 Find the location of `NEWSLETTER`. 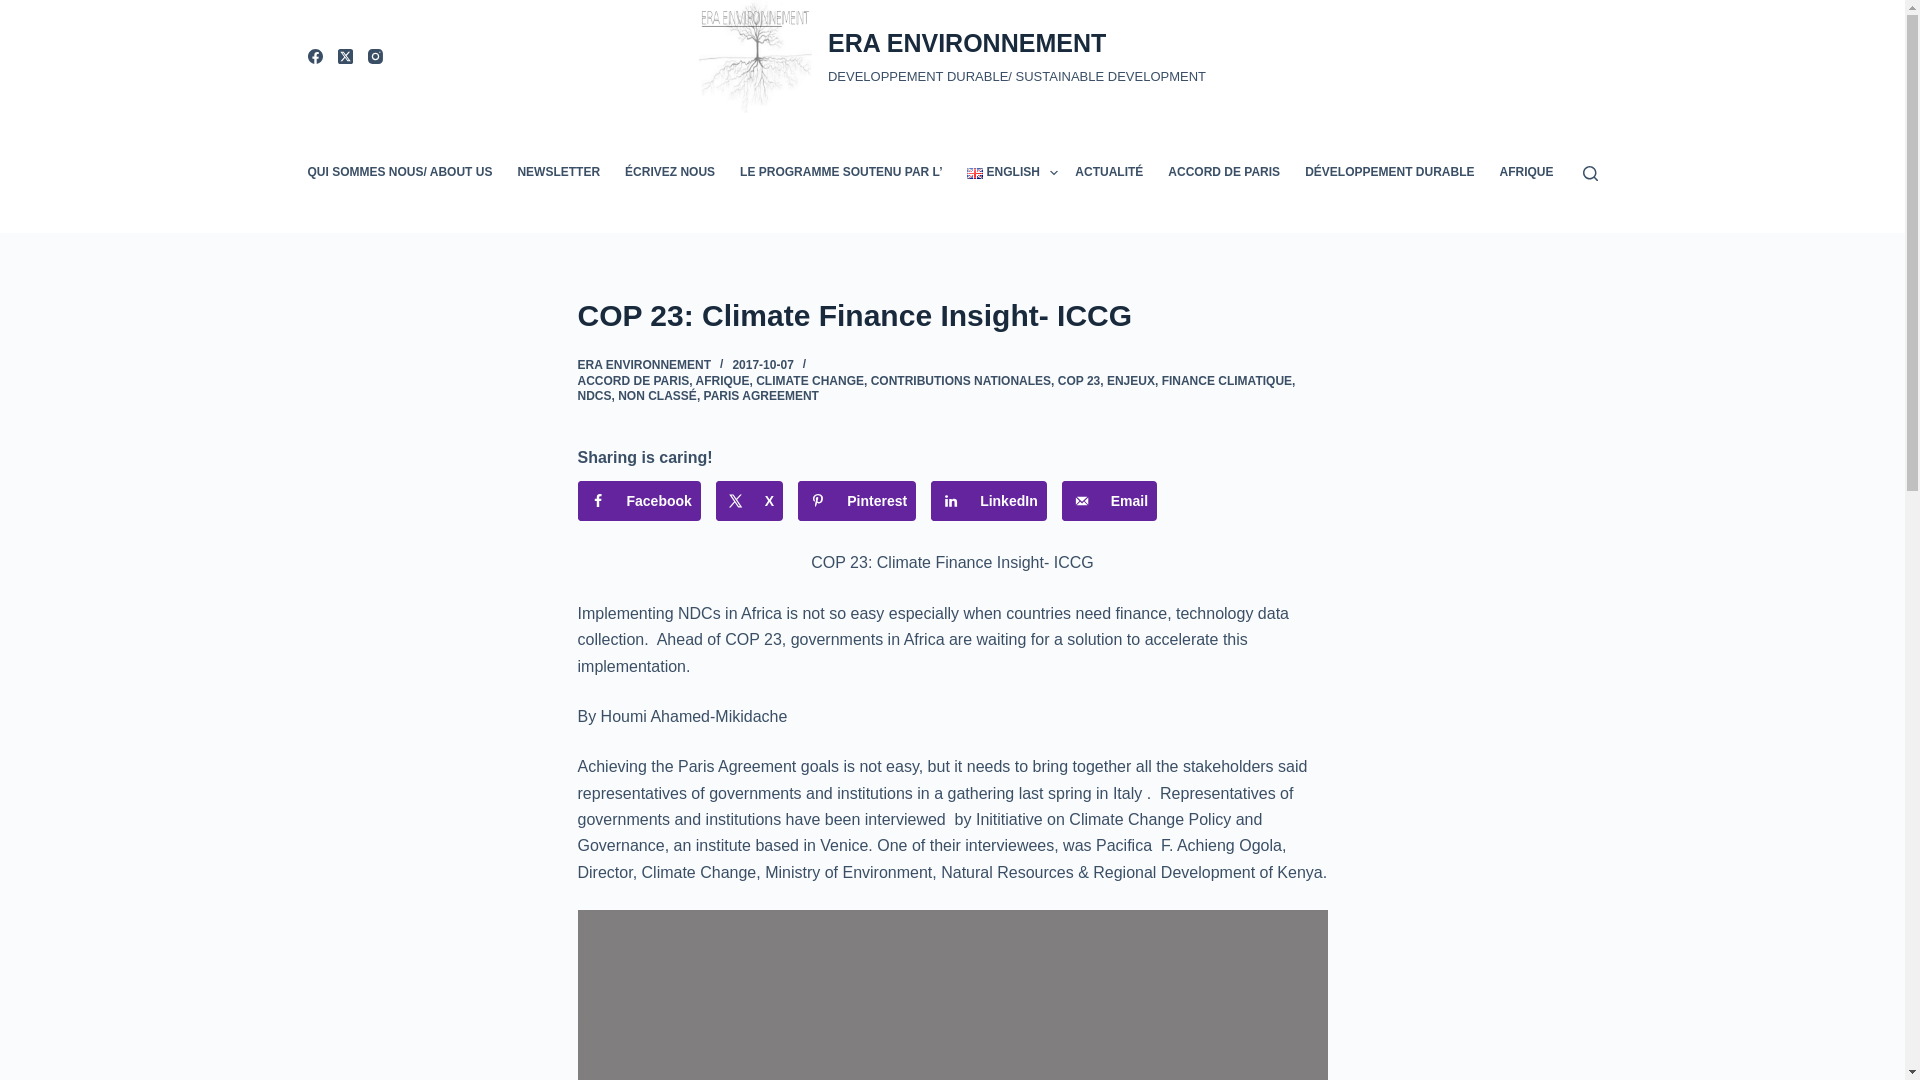

NEWSLETTER is located at coordinates (558, 173).